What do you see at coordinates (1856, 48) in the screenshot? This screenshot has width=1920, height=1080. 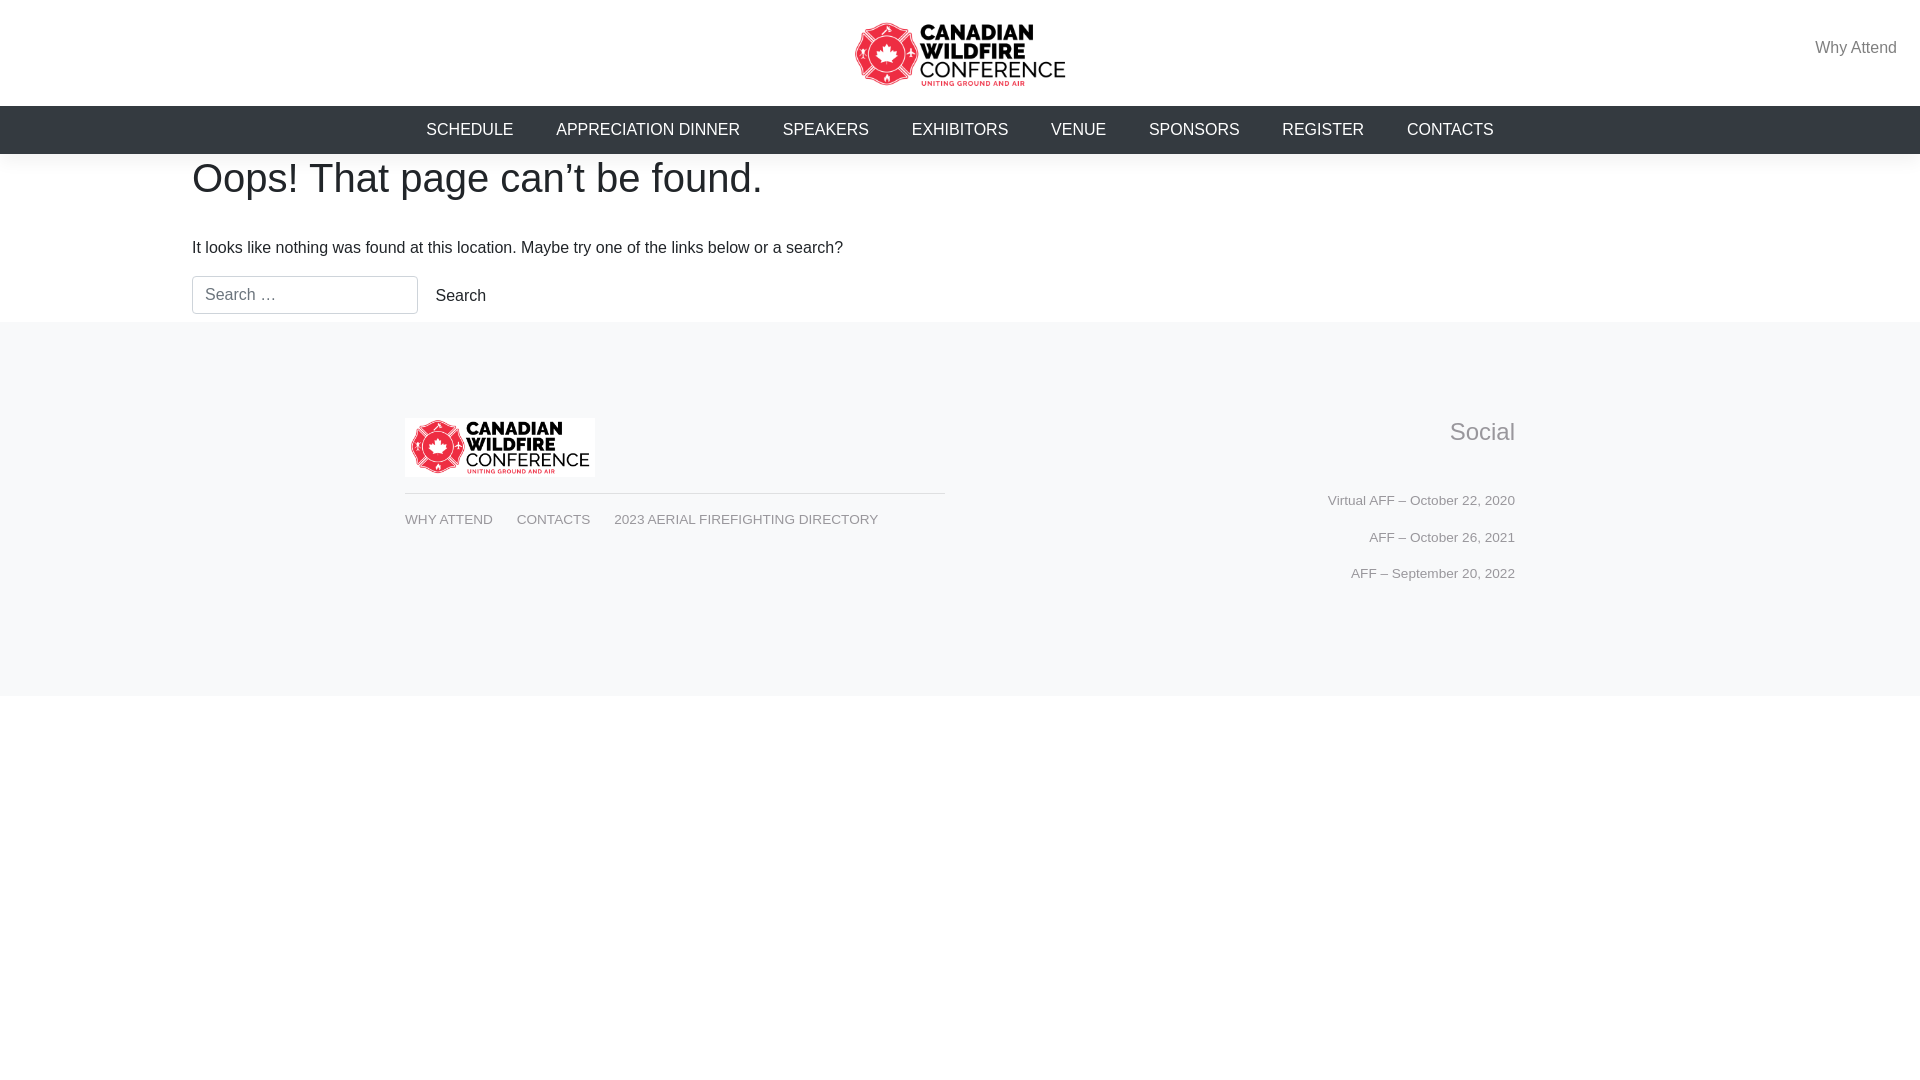 I see `Why Attend` at bounding box center [1856, 48].